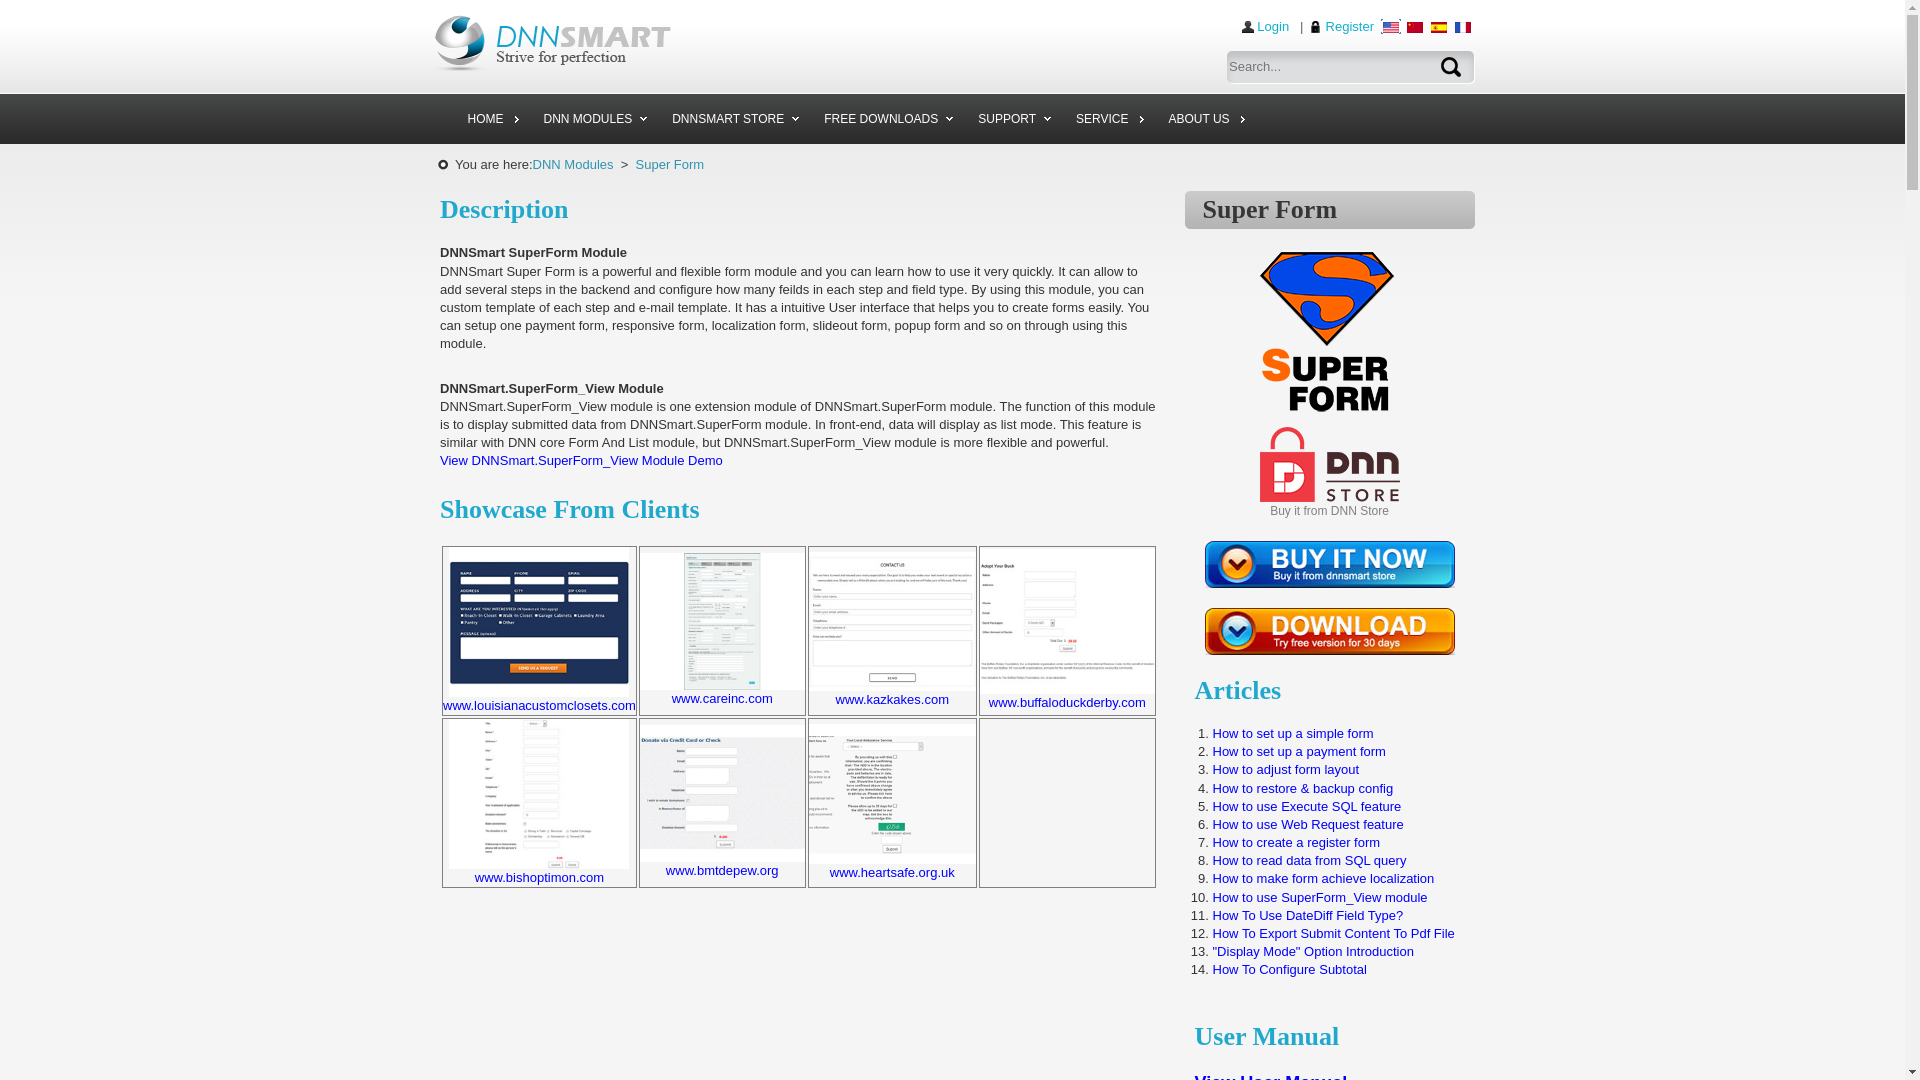 The width and height of the screenshot is (1920, 1080). What do you see at coordinates (1107, 118) in the screenshot?
I see `SERVICE` at bounding box center [1107, 118].